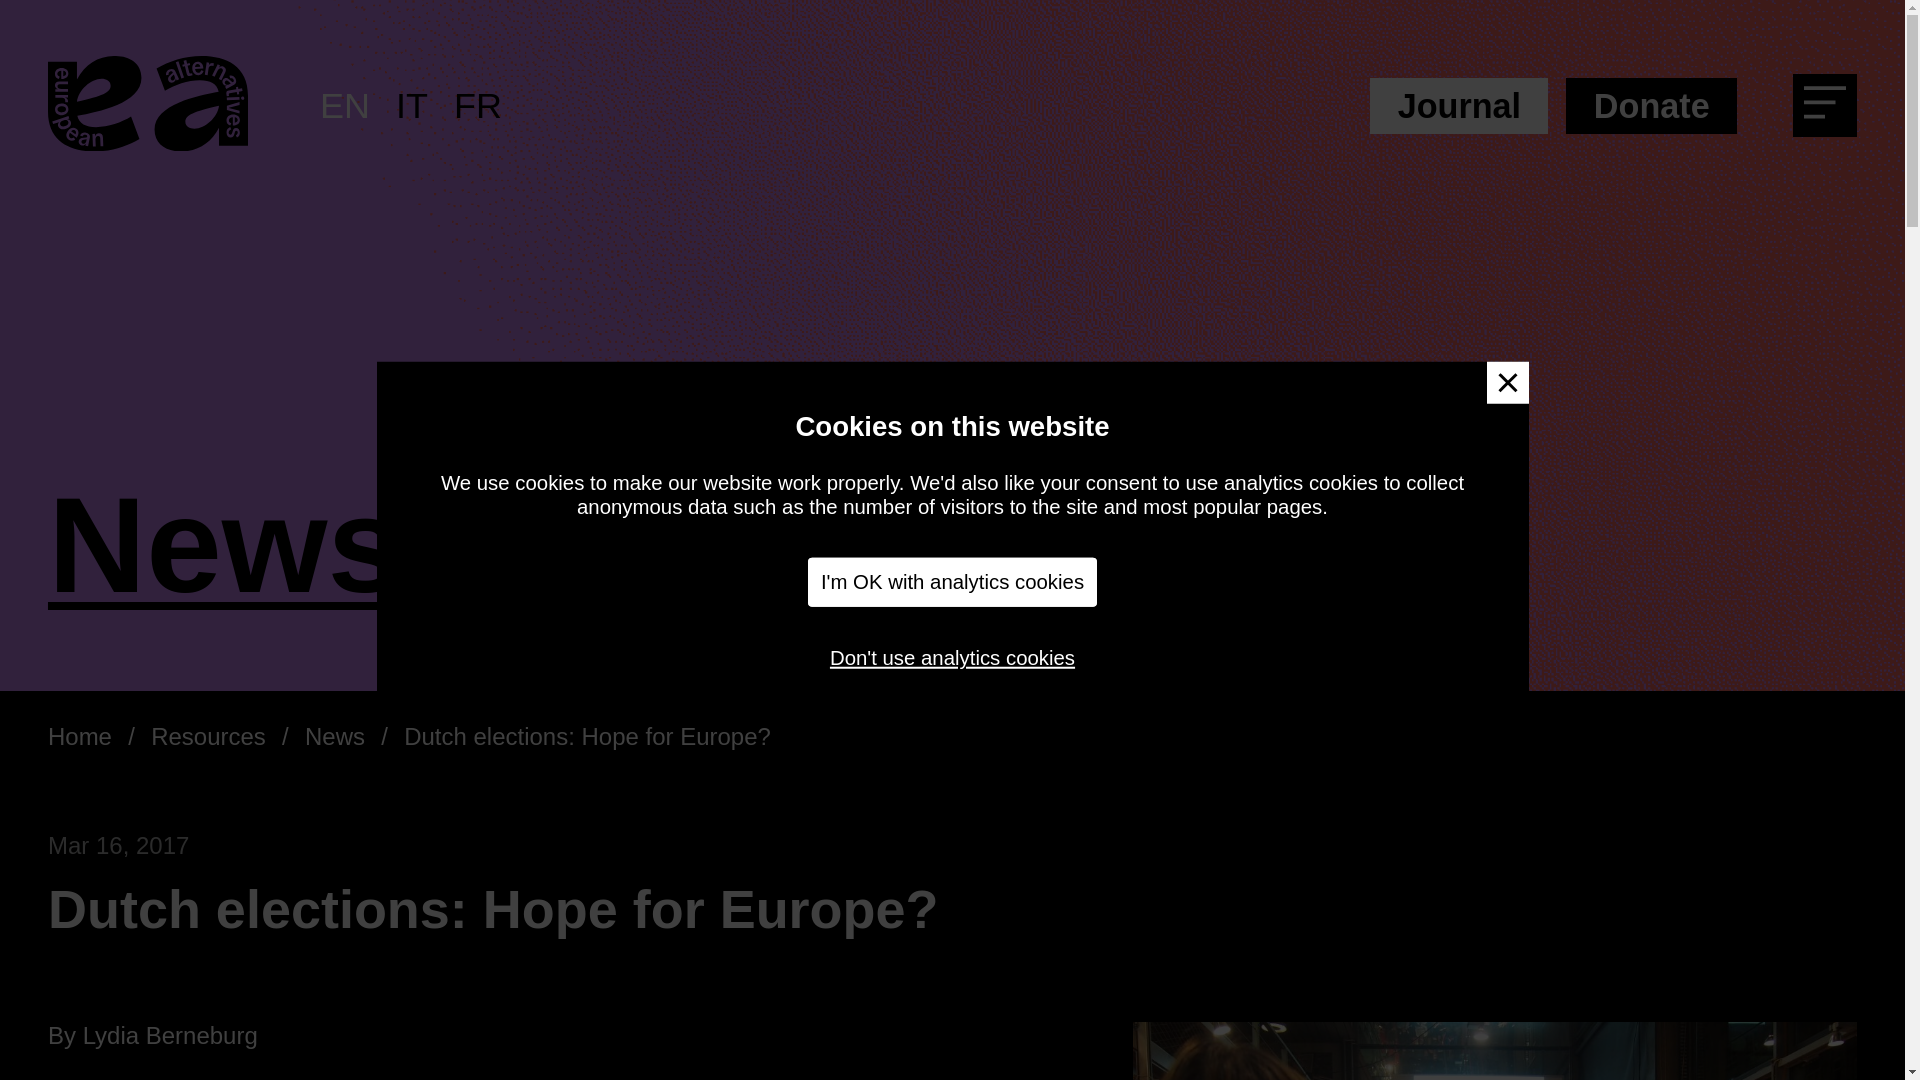 The height and width of the screenshot is (1080, 1920). What do you see at coordinates (952, 657) in the screenshot?
I see `Don't use analytics cookies` at bounding box center [952, 657].